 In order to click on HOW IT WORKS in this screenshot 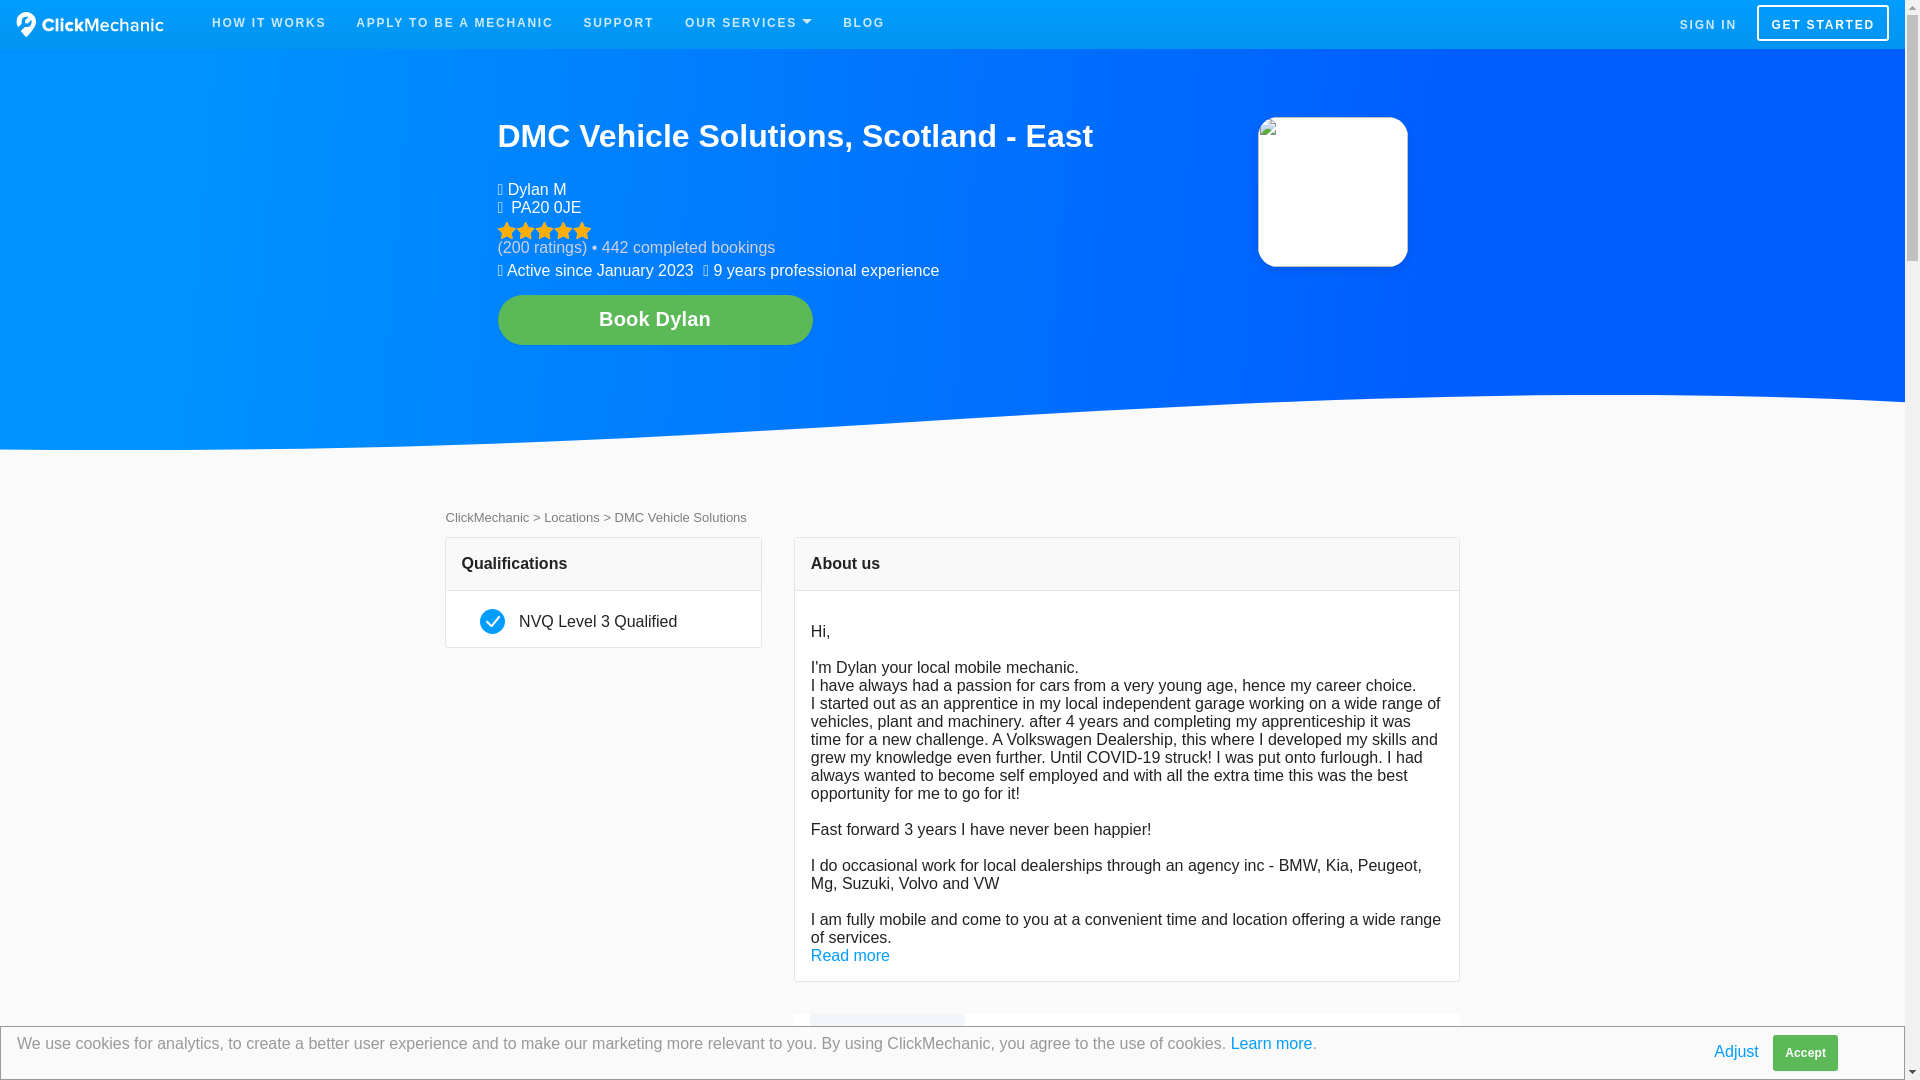, I will do `click(269, 23)`.